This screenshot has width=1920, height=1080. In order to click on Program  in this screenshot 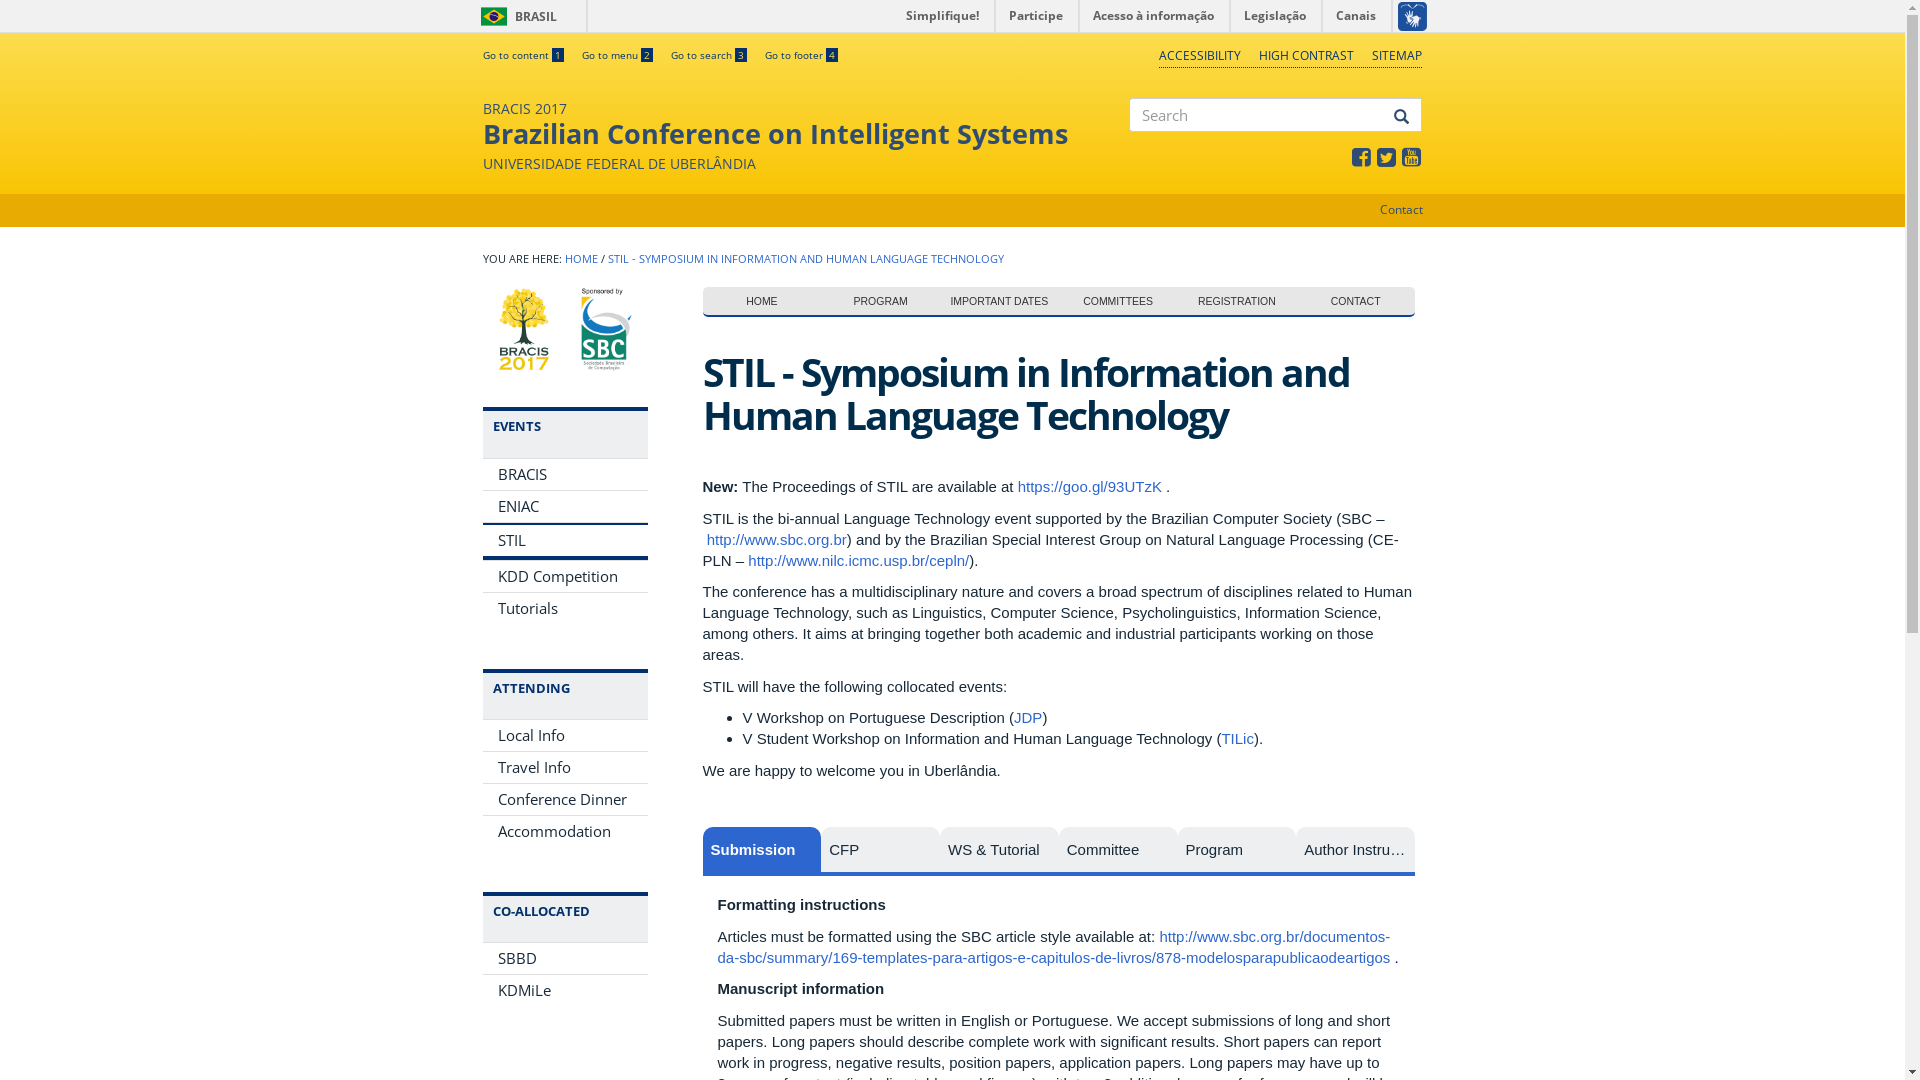, I will do `click(1238, 852)`.